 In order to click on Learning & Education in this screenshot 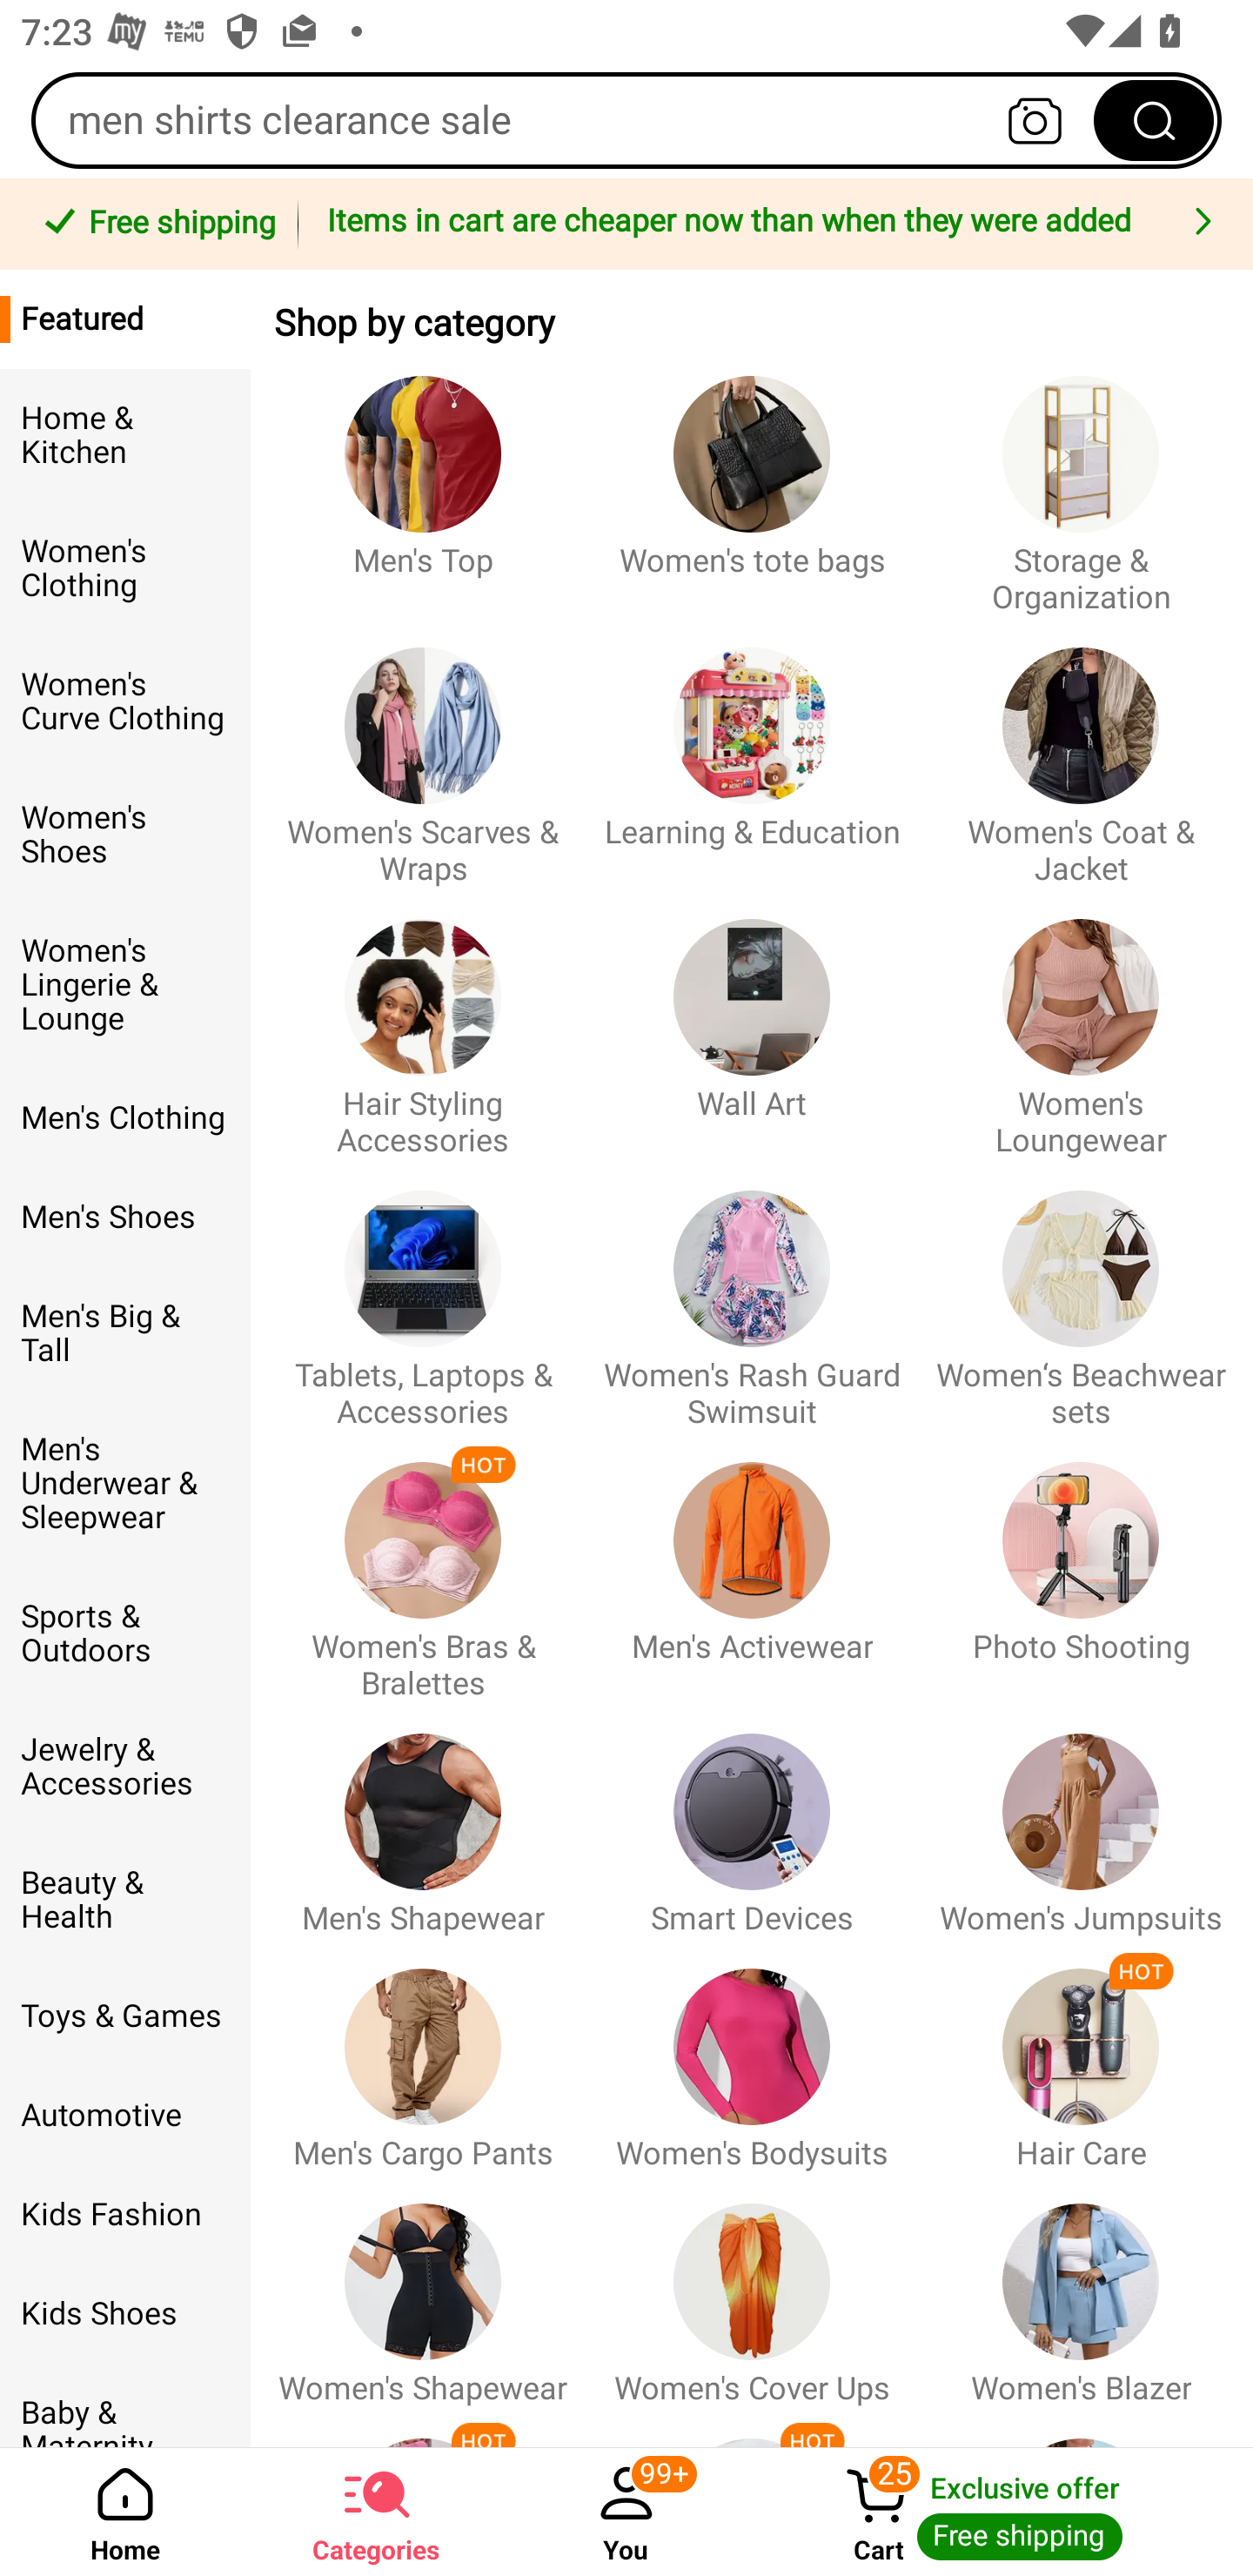, I will do `click(752, 752)`.